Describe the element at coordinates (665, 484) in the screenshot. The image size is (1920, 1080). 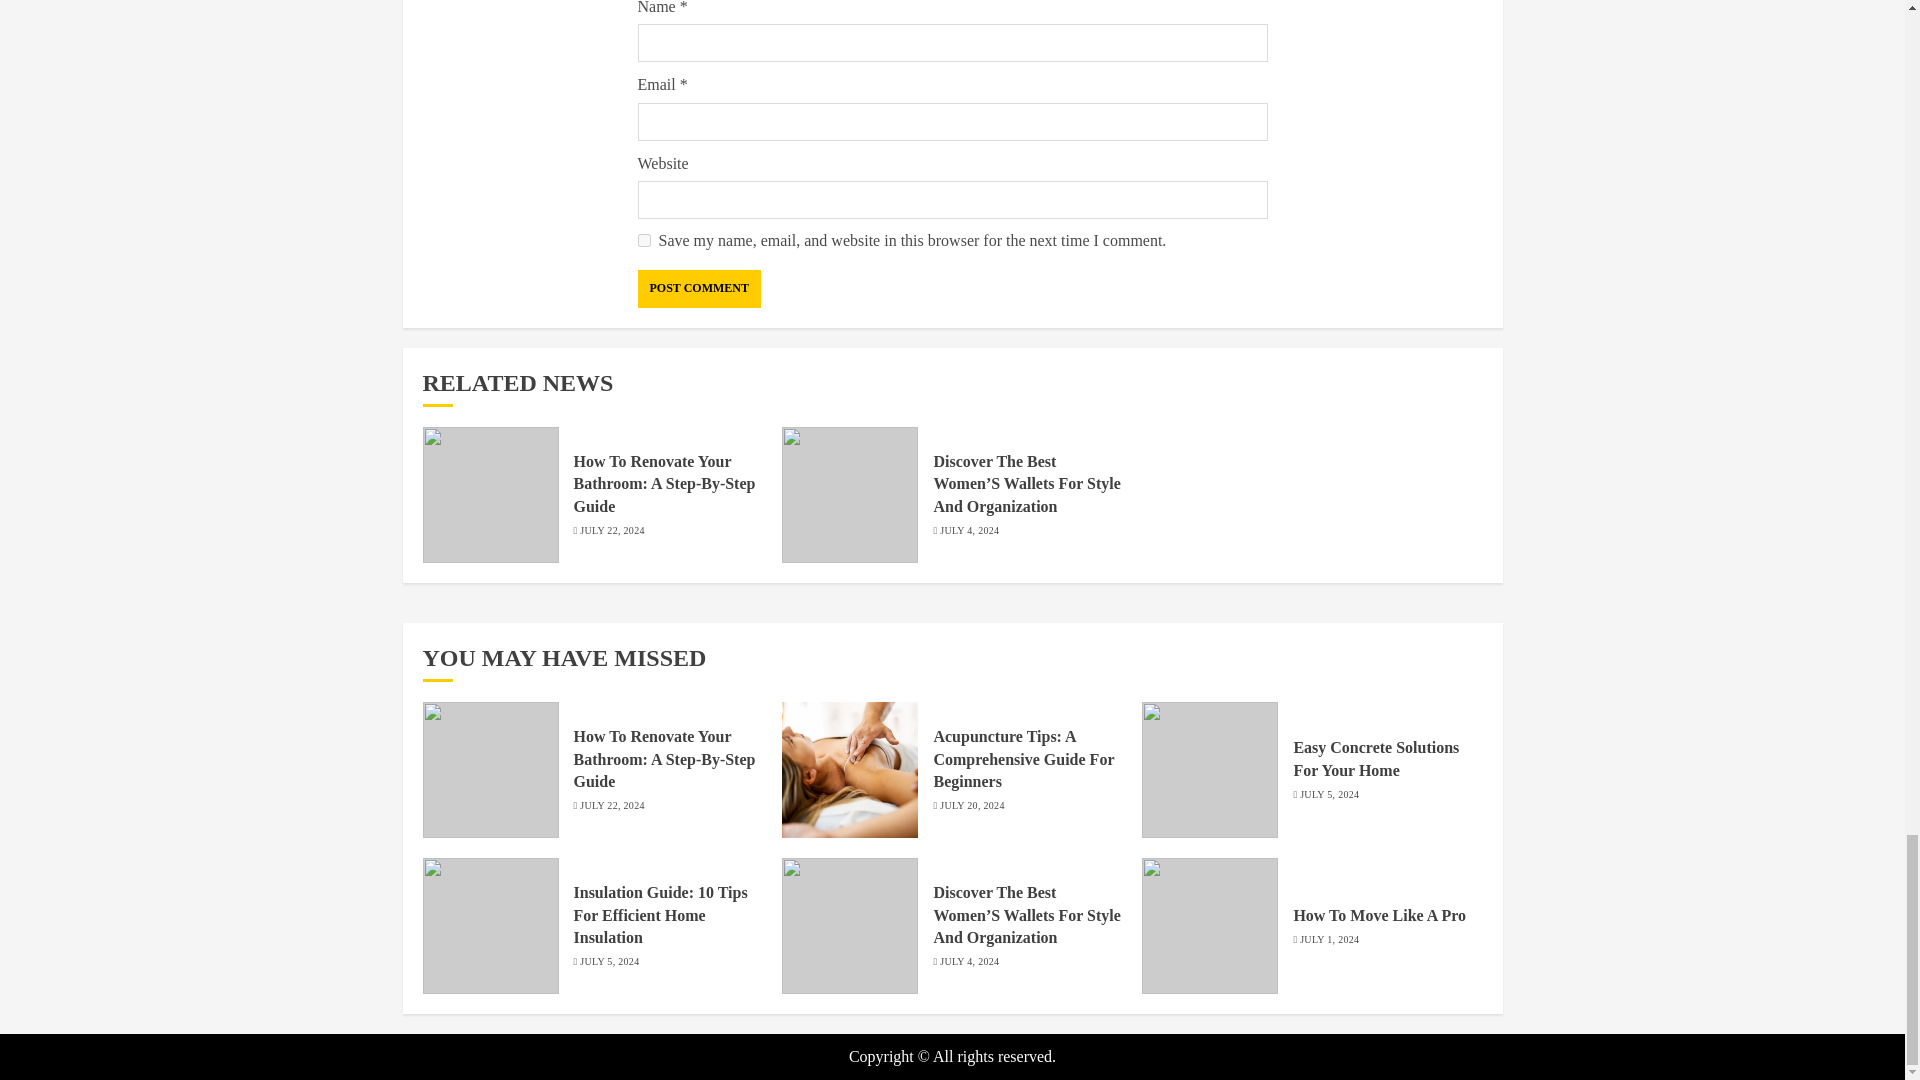
I see `How To Renovate Your Bathroom: A Step-By-Step Guide` at that location.